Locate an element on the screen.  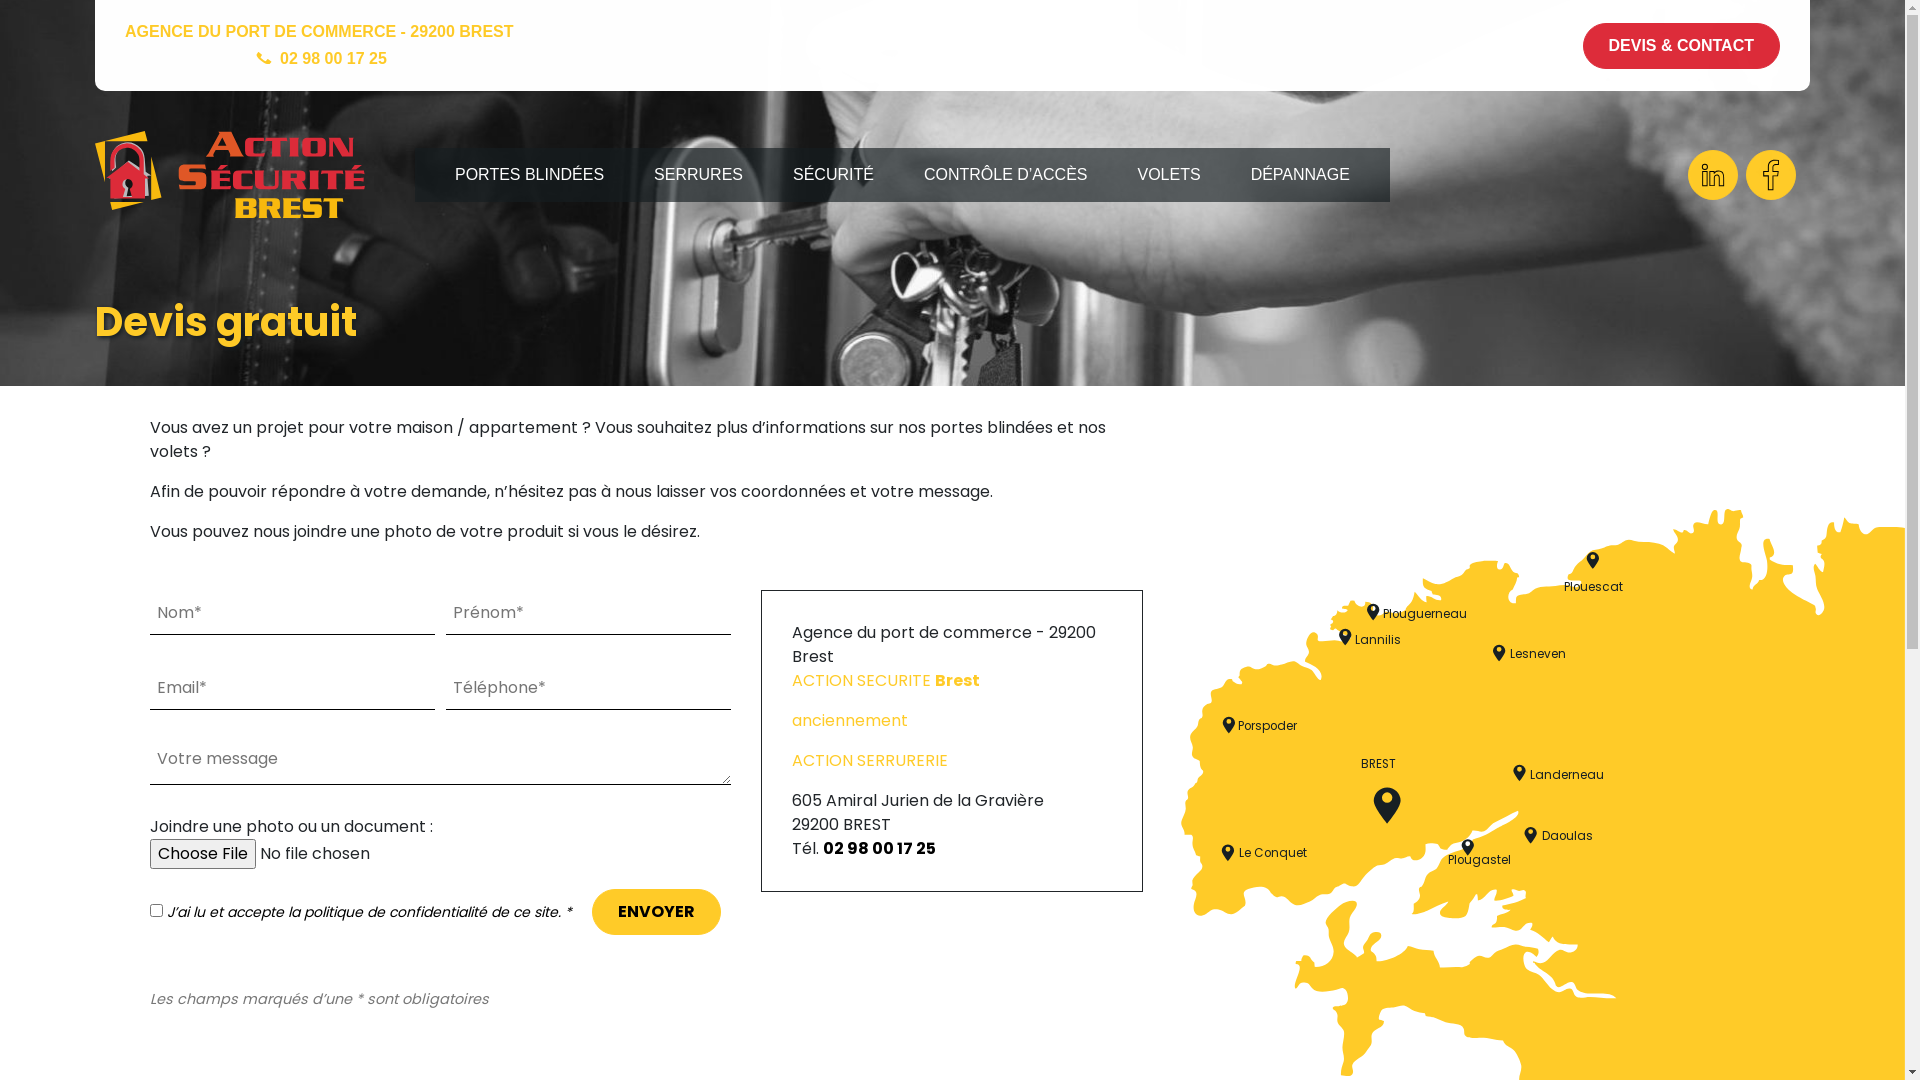
02 98 00 17 25 is located at coordinates (880, 848).